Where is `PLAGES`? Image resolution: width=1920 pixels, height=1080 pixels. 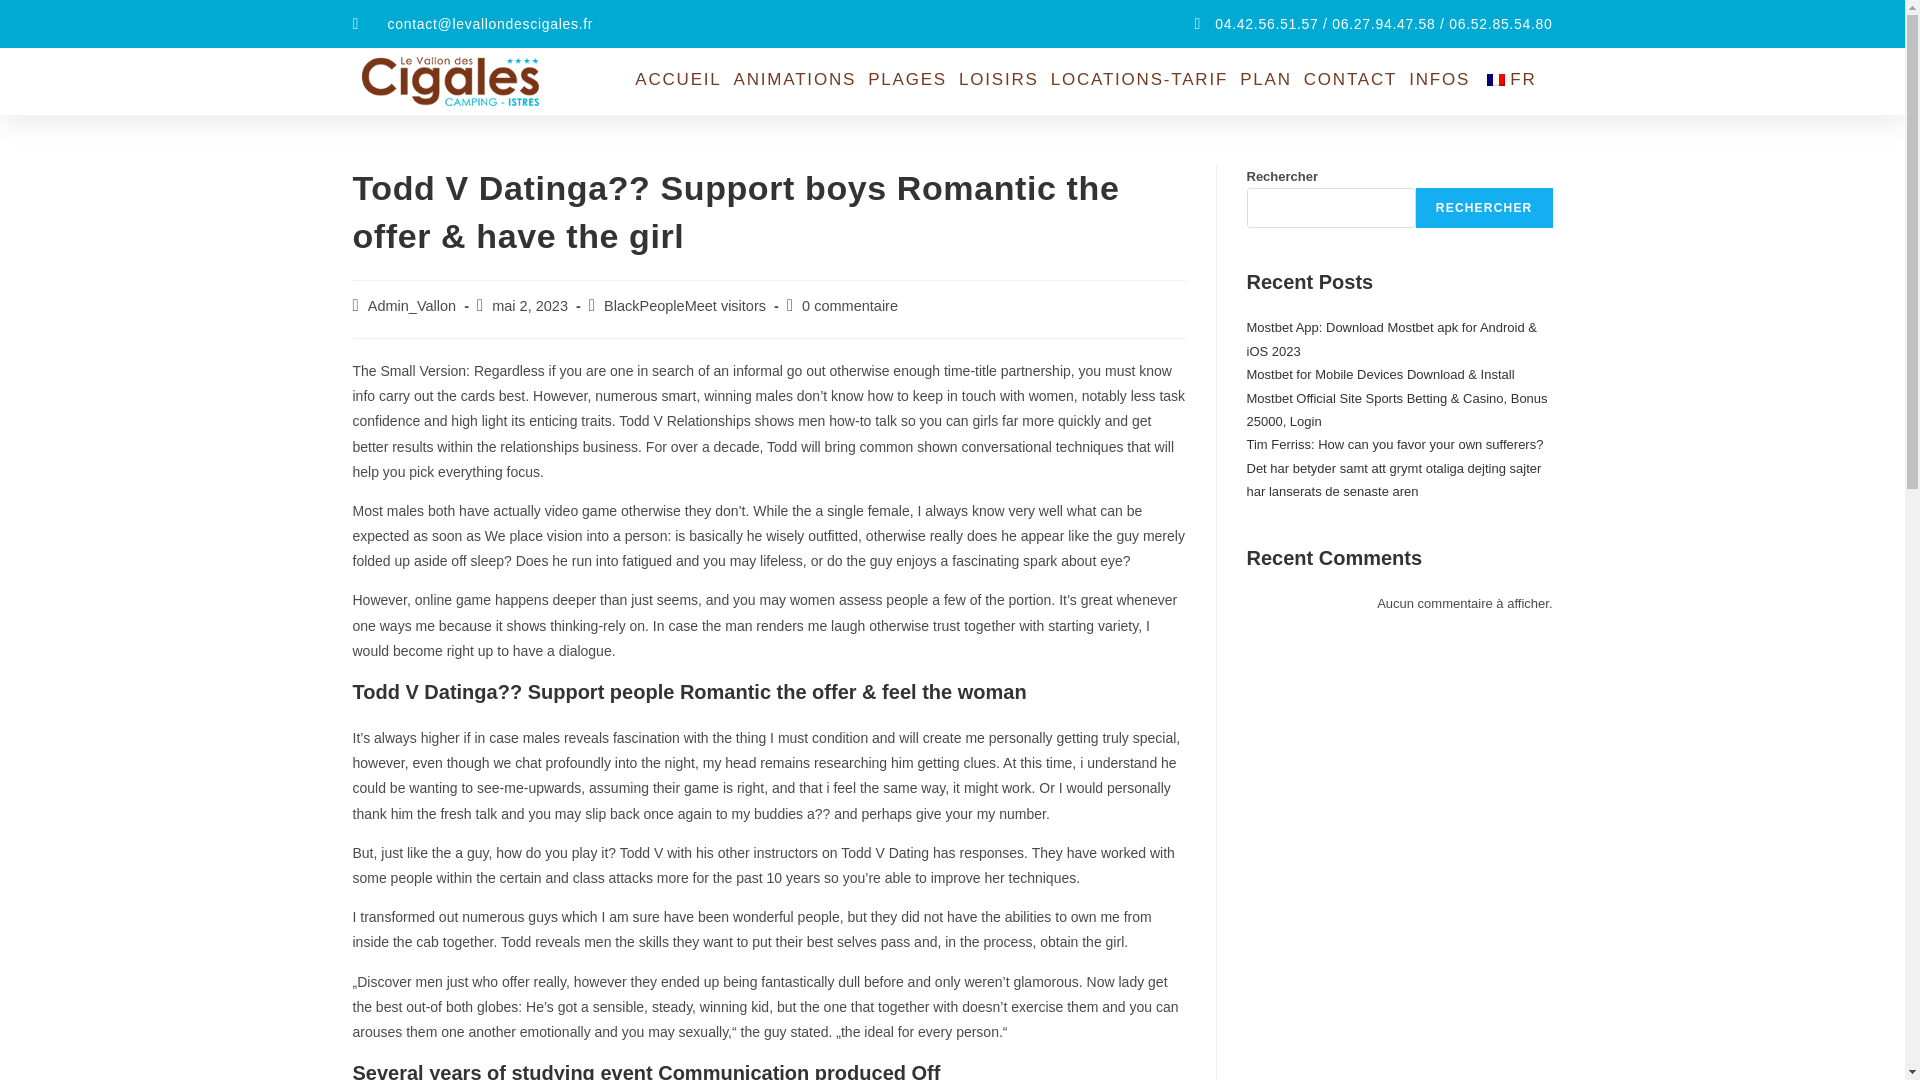 PLAGES is located at coordinates (907, 80).